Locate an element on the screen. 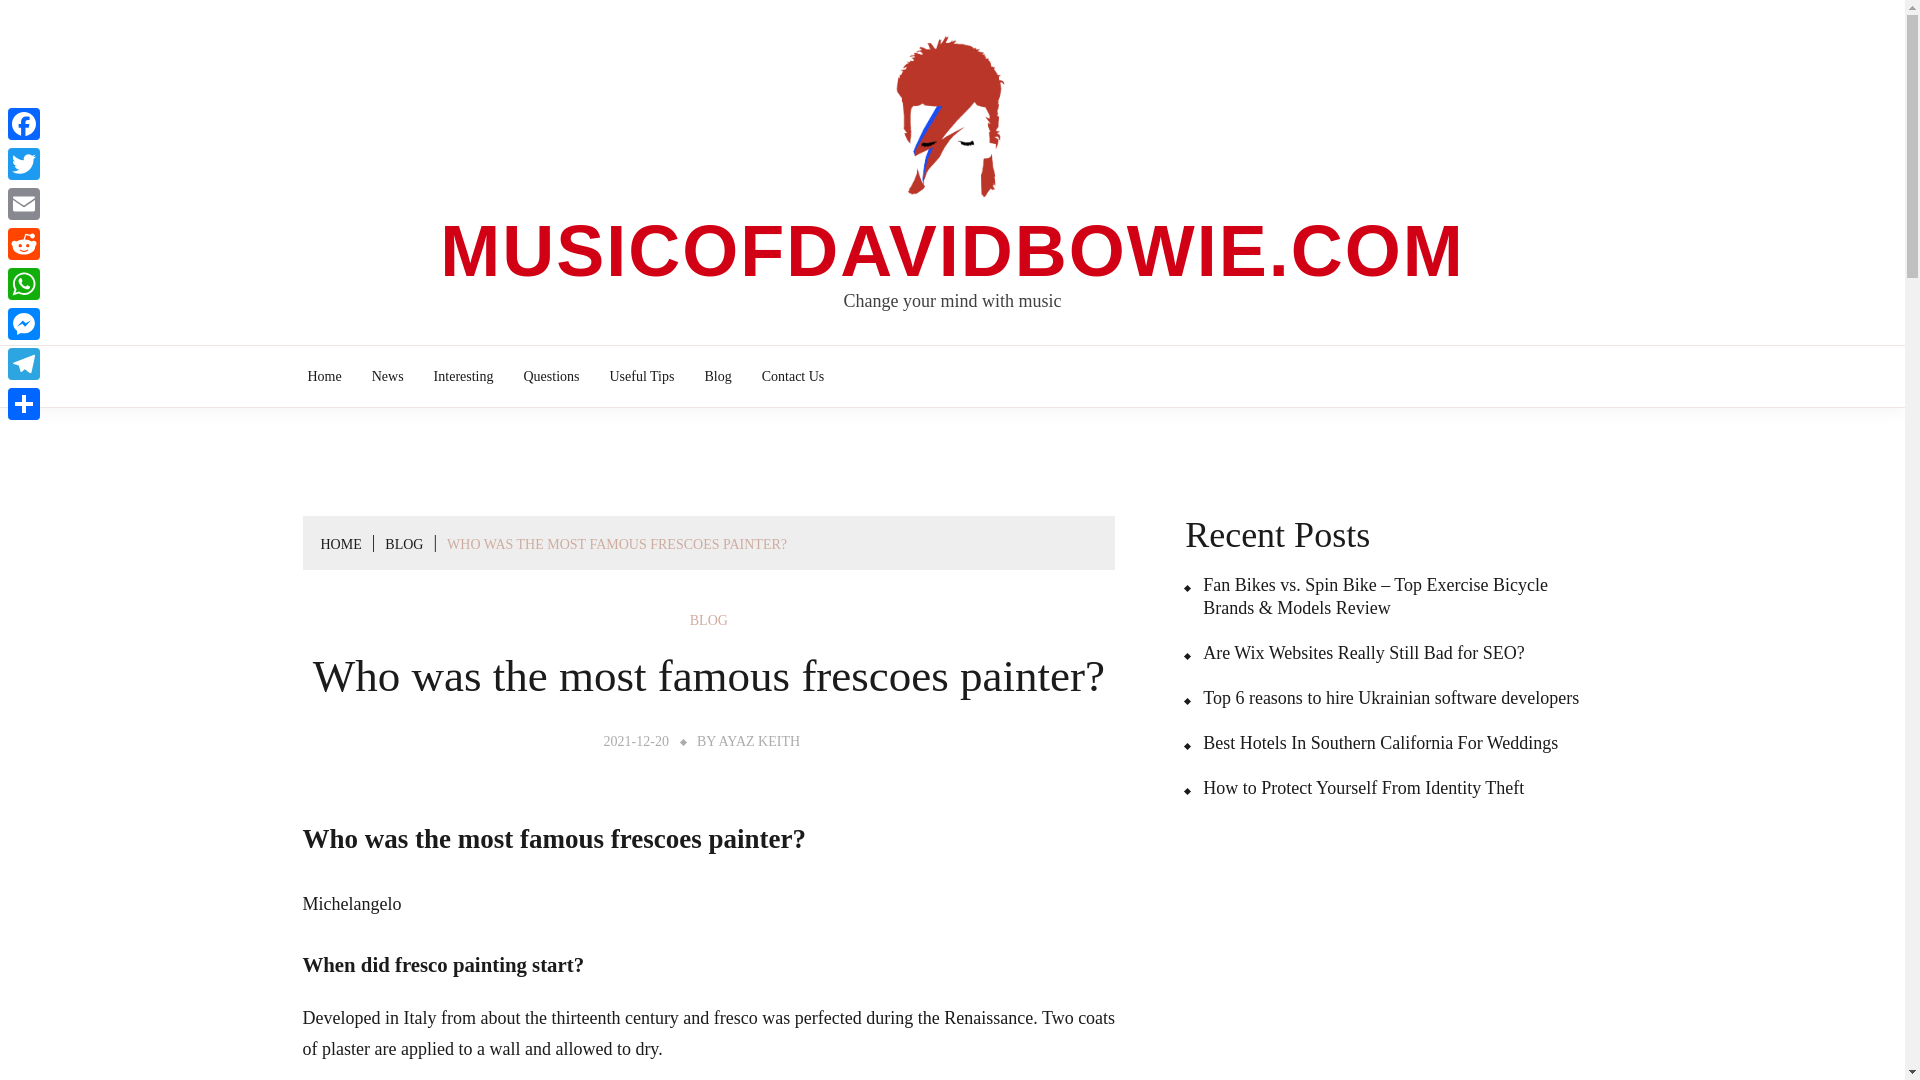  WHO WAS THE MOST FAMOUS FRESCOES PAINTER? is located at coordinates (617, 544).